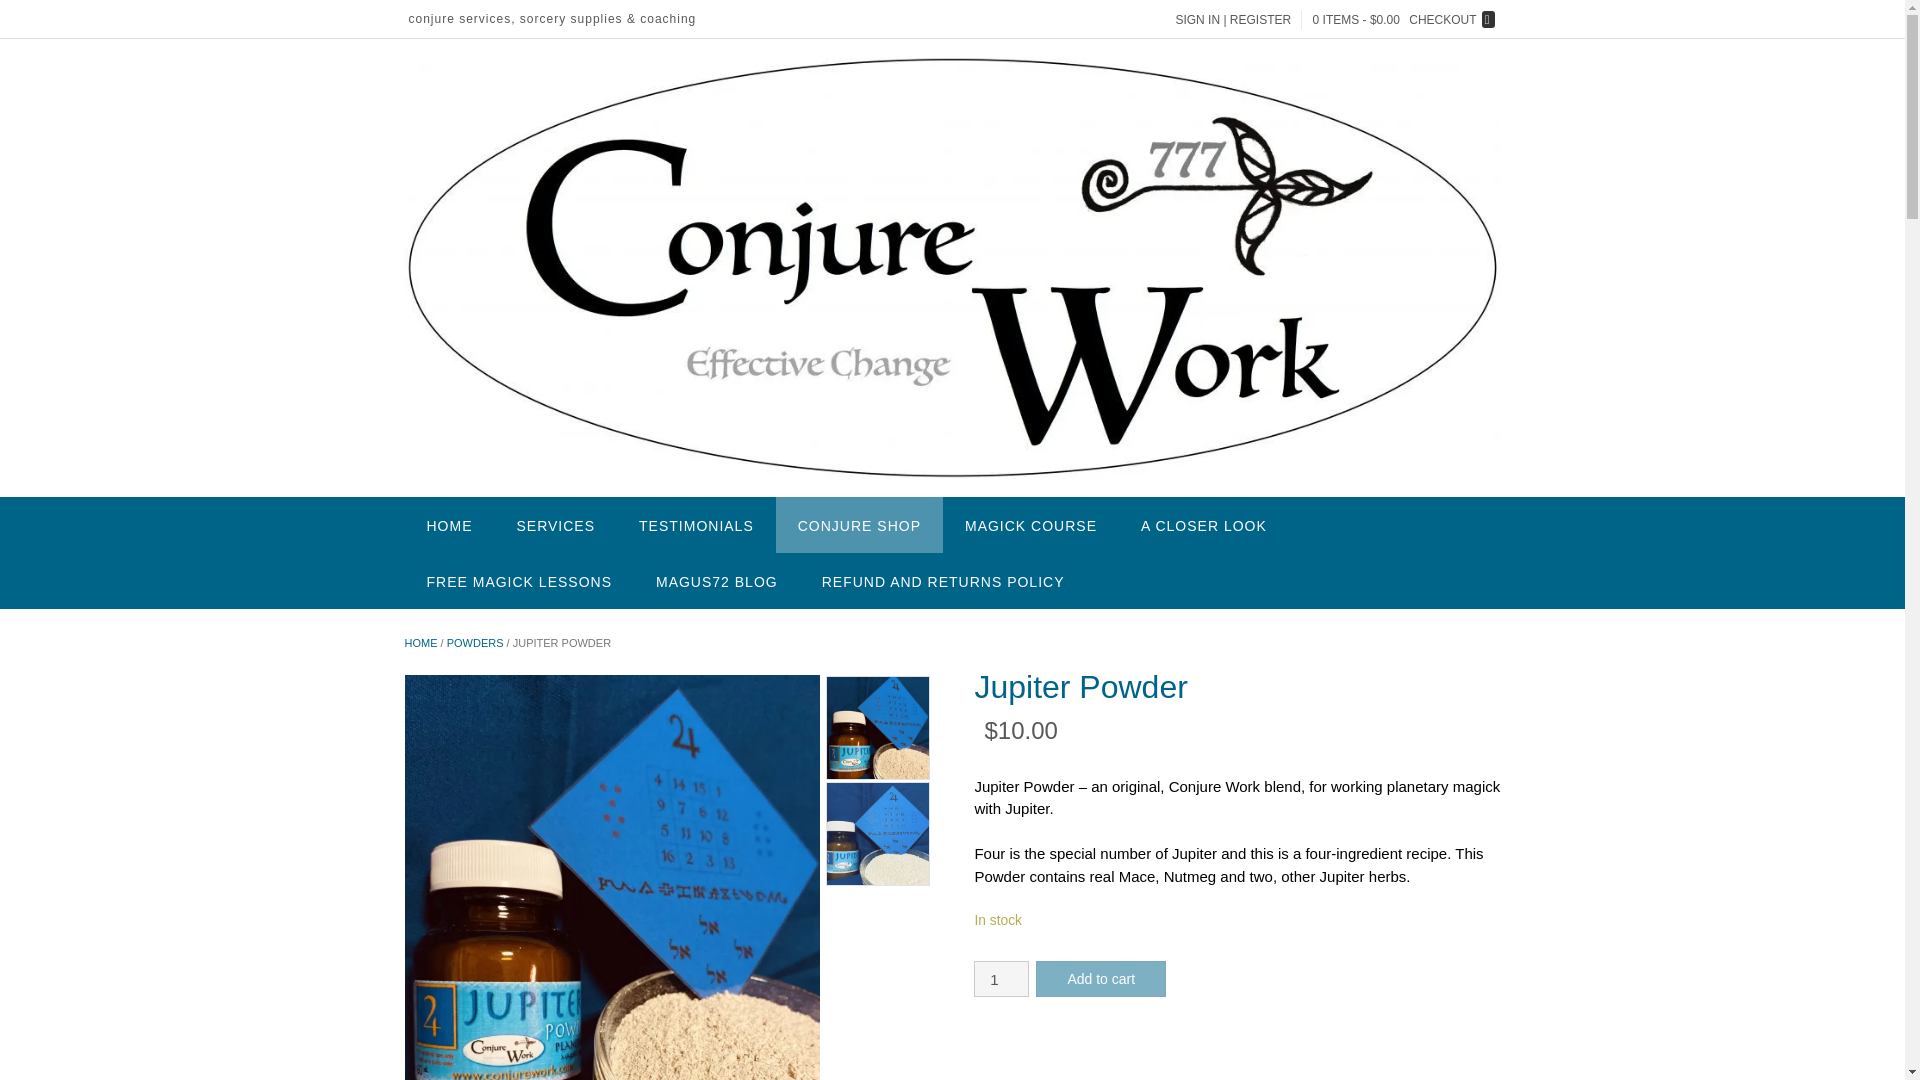  What do you see at coordinates (554, 524) in the screenshot?
I see `SERVICES` at bounding box center [554, 524].